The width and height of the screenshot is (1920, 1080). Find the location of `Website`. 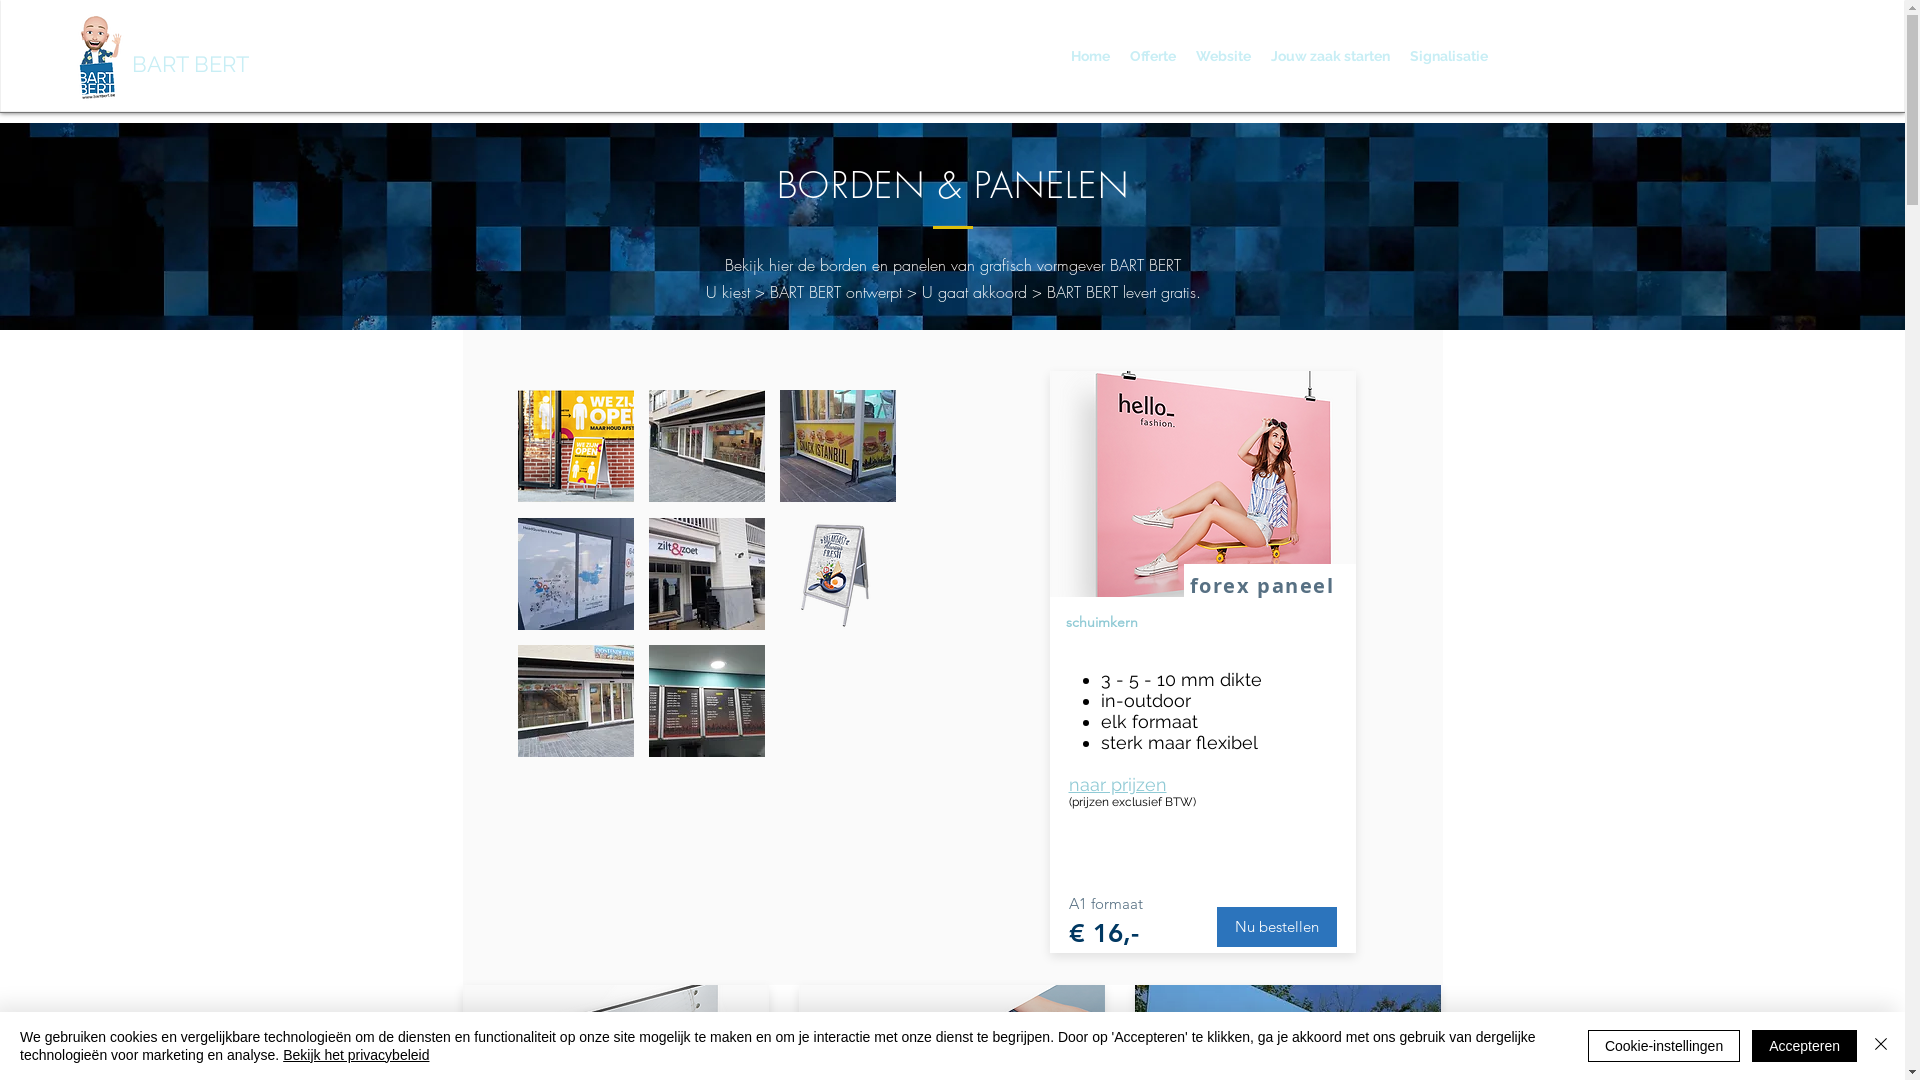

Website is located at coordinates (1224, 56).